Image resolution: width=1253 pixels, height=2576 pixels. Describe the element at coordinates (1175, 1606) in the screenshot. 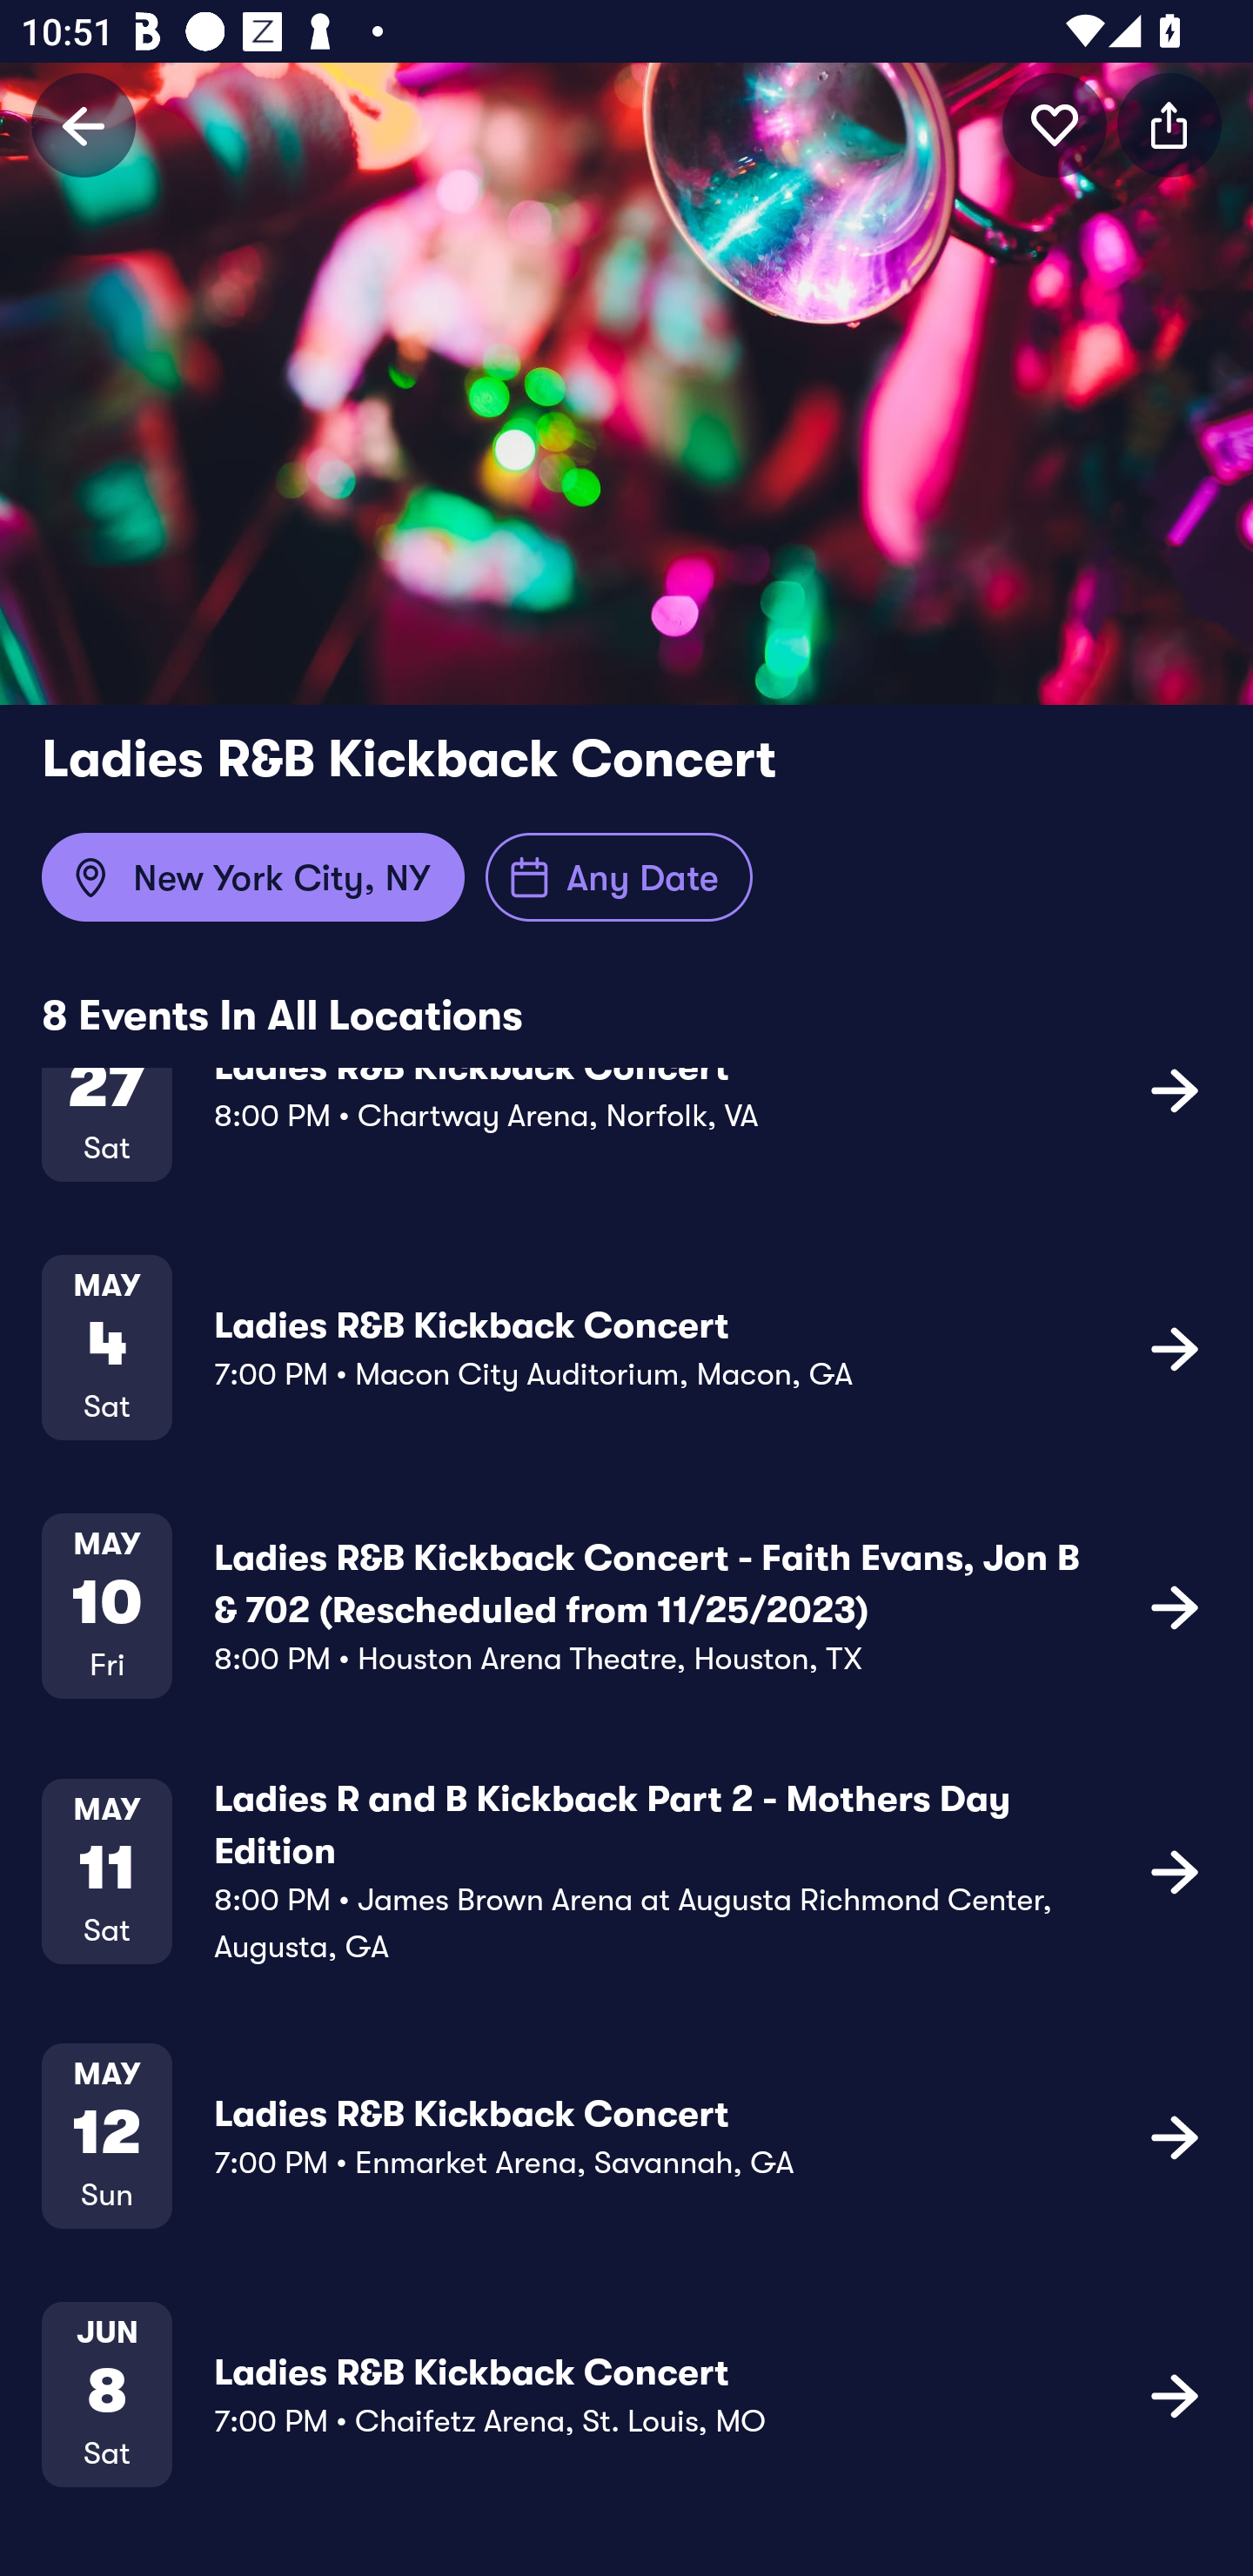

I see `icon button` at that location.